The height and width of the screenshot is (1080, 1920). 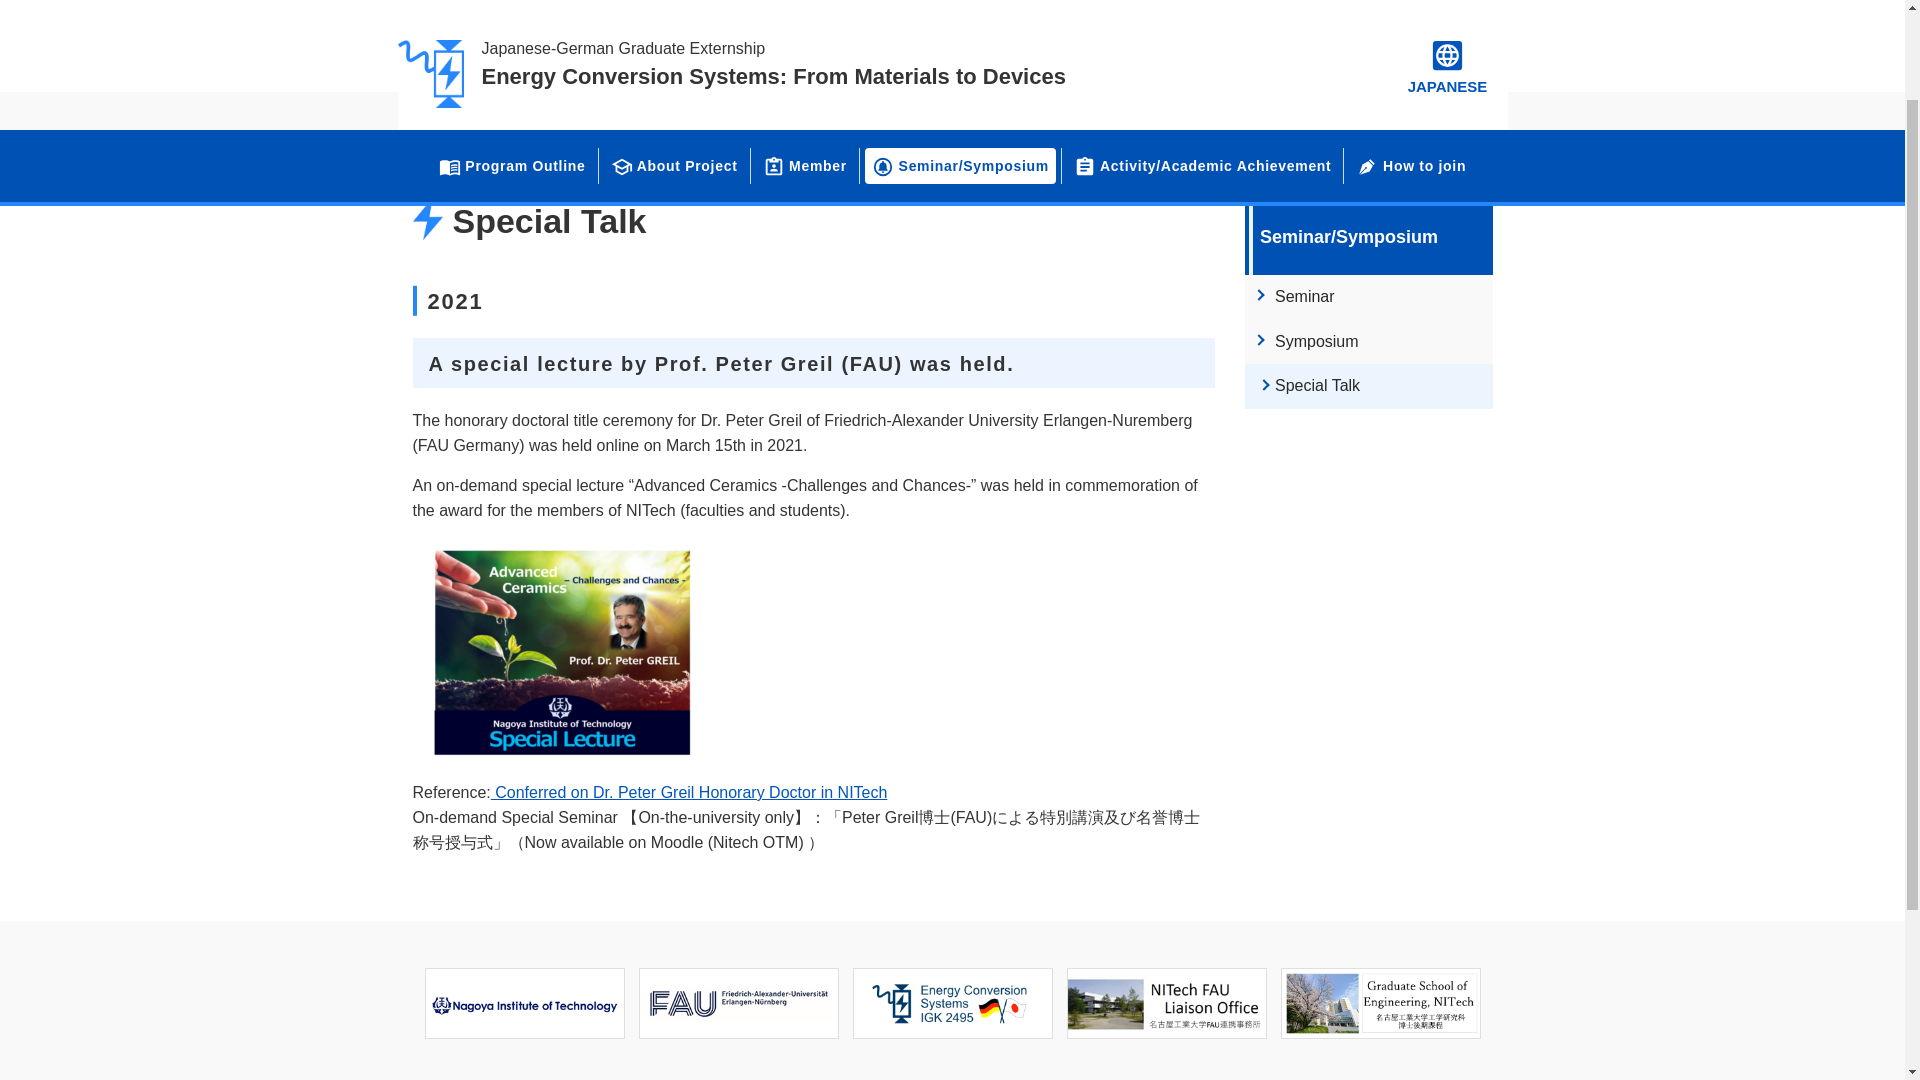 What do you see at coordinates (512, 52) in the screenshot?
I see `Program Outline` at bounding box center [512, 52].